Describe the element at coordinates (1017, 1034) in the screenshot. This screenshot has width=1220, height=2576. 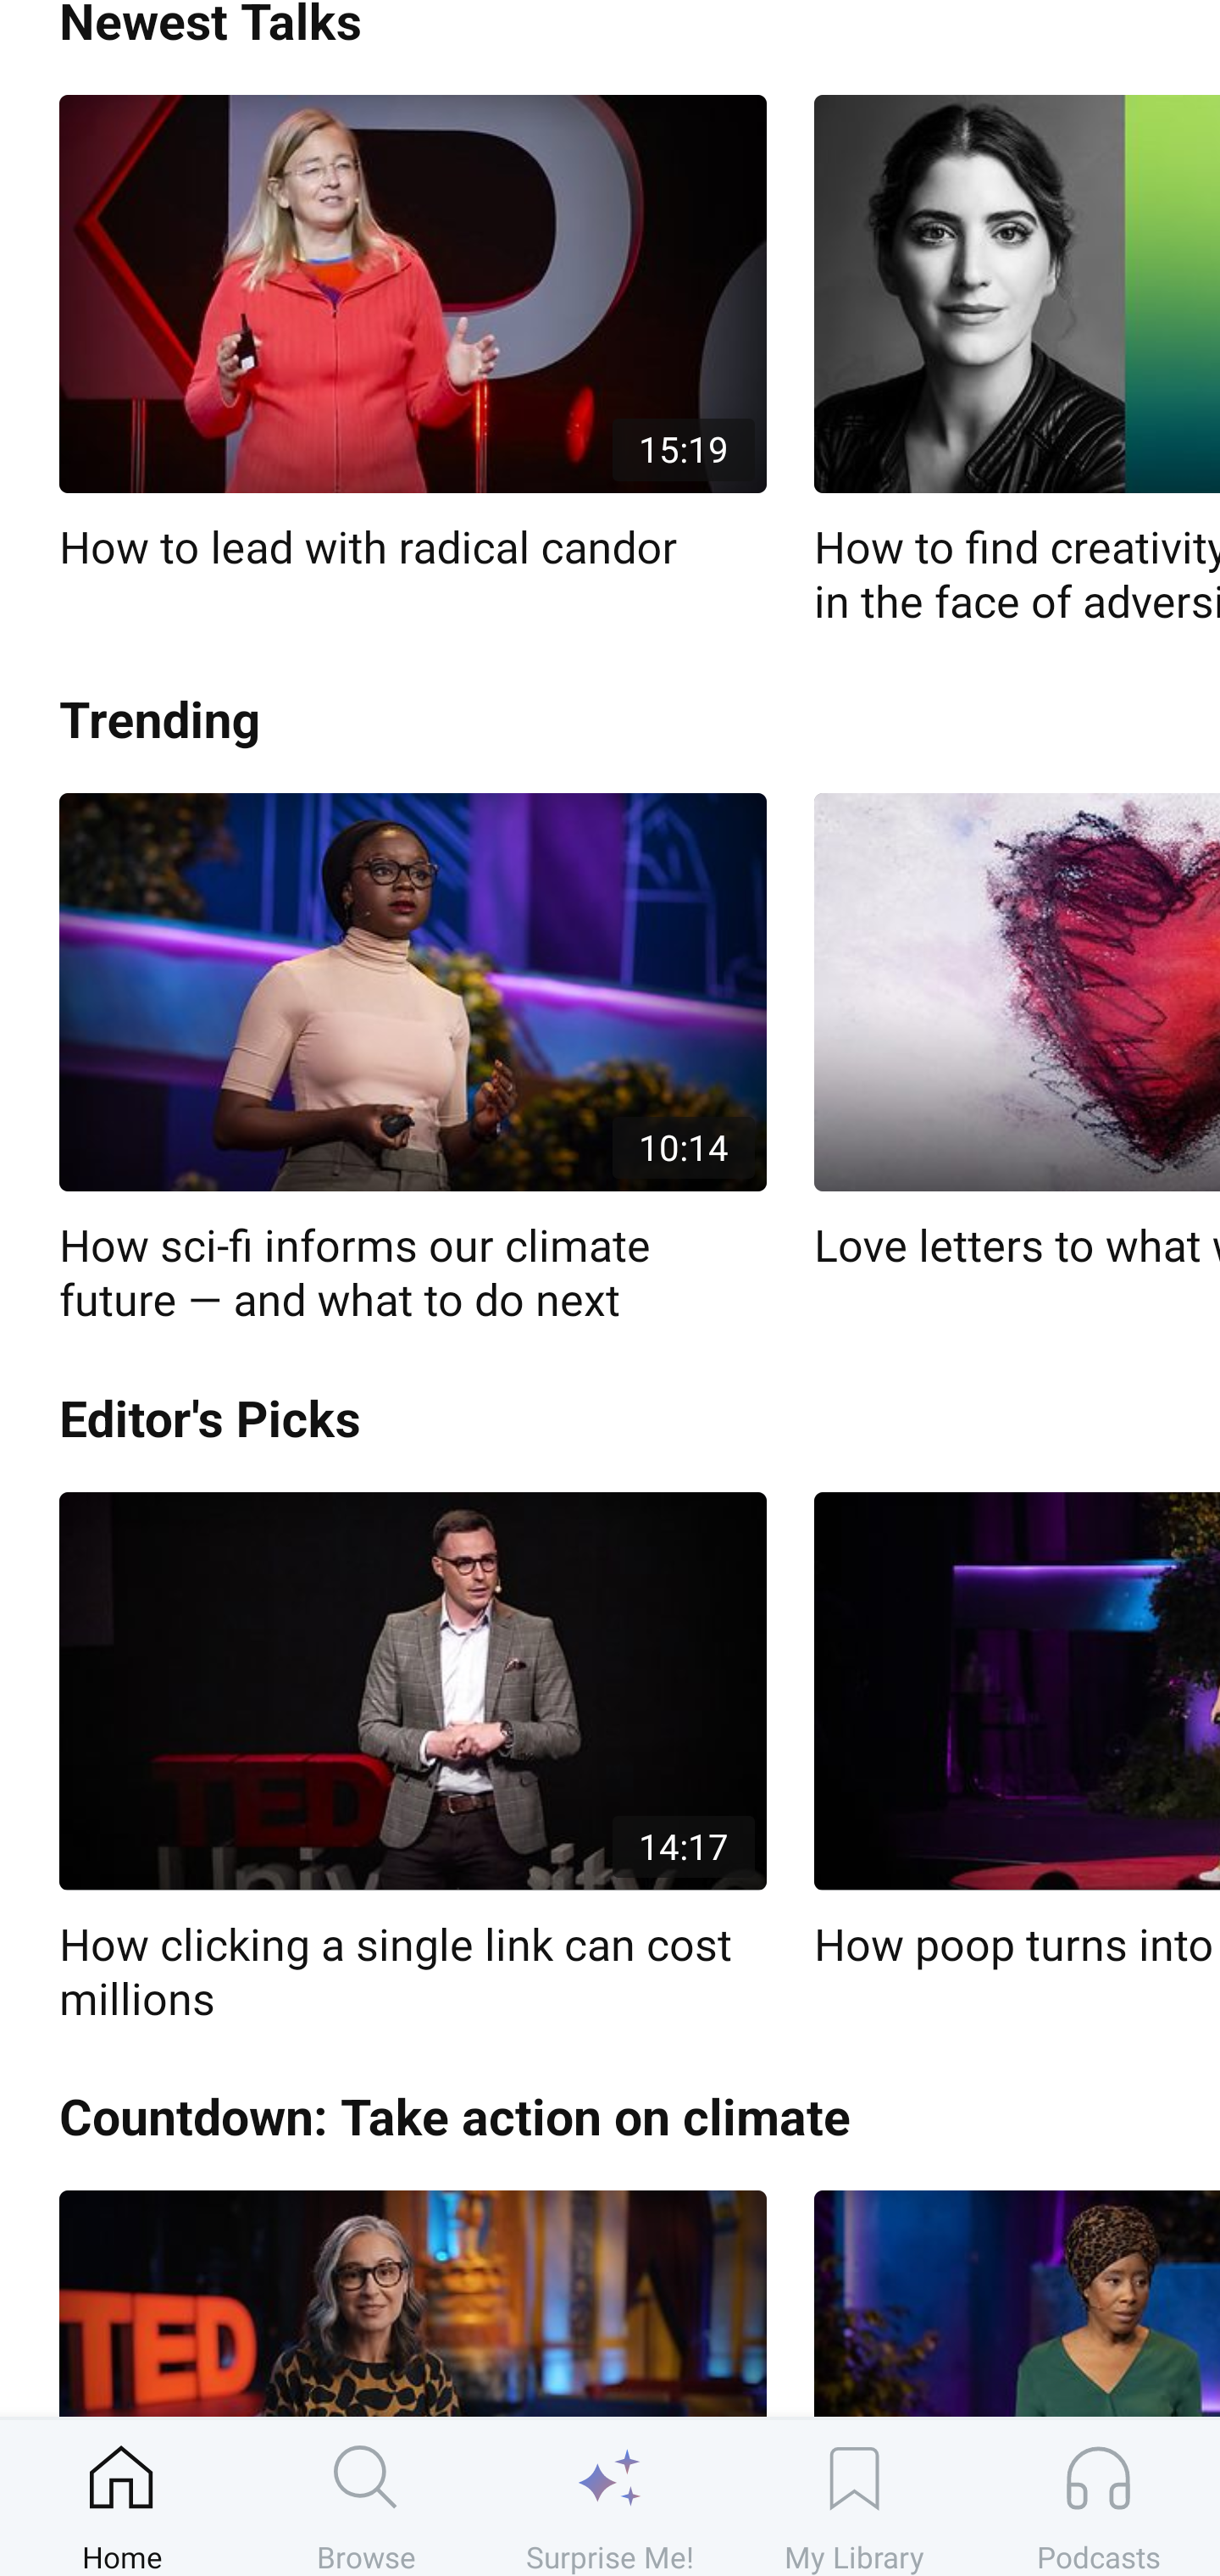
I see `Love letters to what we hold dear` at that location.